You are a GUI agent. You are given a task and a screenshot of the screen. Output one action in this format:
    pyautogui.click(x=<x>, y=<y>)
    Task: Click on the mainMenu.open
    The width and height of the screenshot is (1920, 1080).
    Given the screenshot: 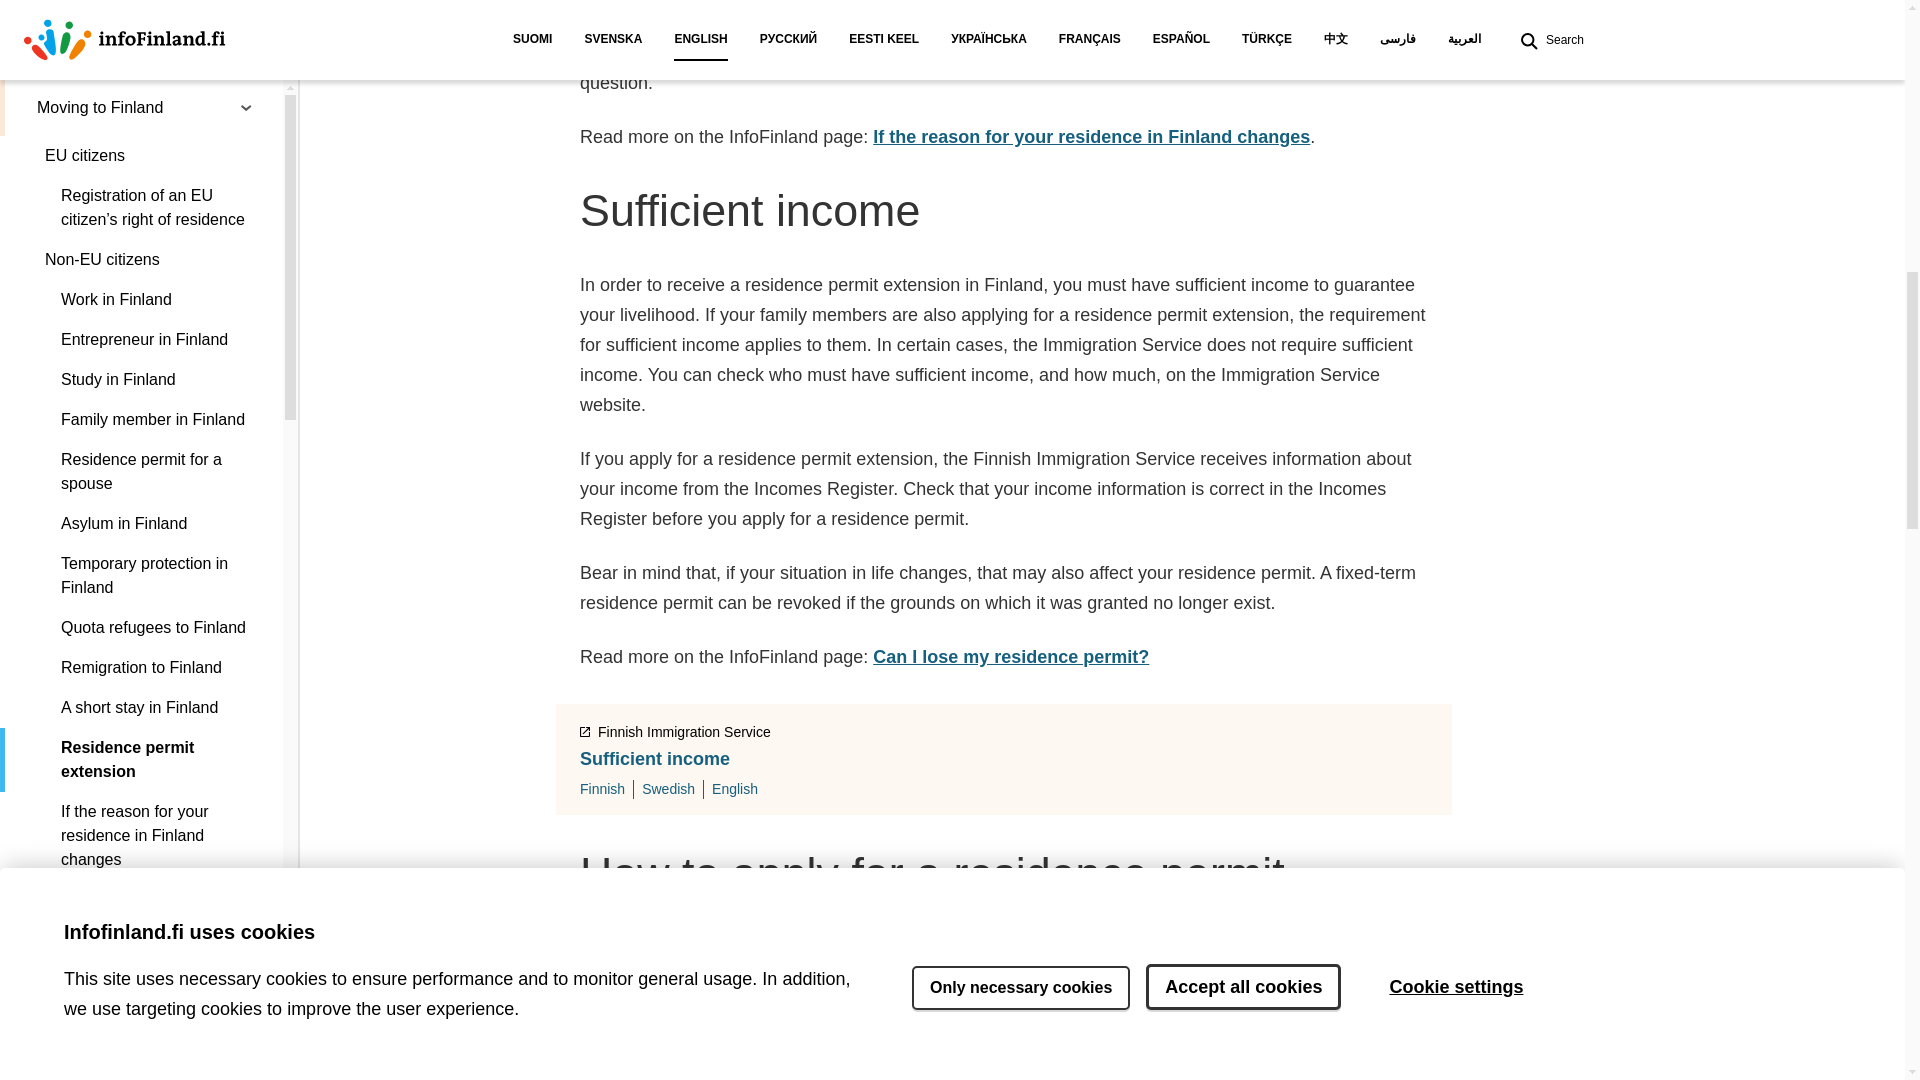 What is the action you would take?
    pyautogui.click(x=246, y=340)
    